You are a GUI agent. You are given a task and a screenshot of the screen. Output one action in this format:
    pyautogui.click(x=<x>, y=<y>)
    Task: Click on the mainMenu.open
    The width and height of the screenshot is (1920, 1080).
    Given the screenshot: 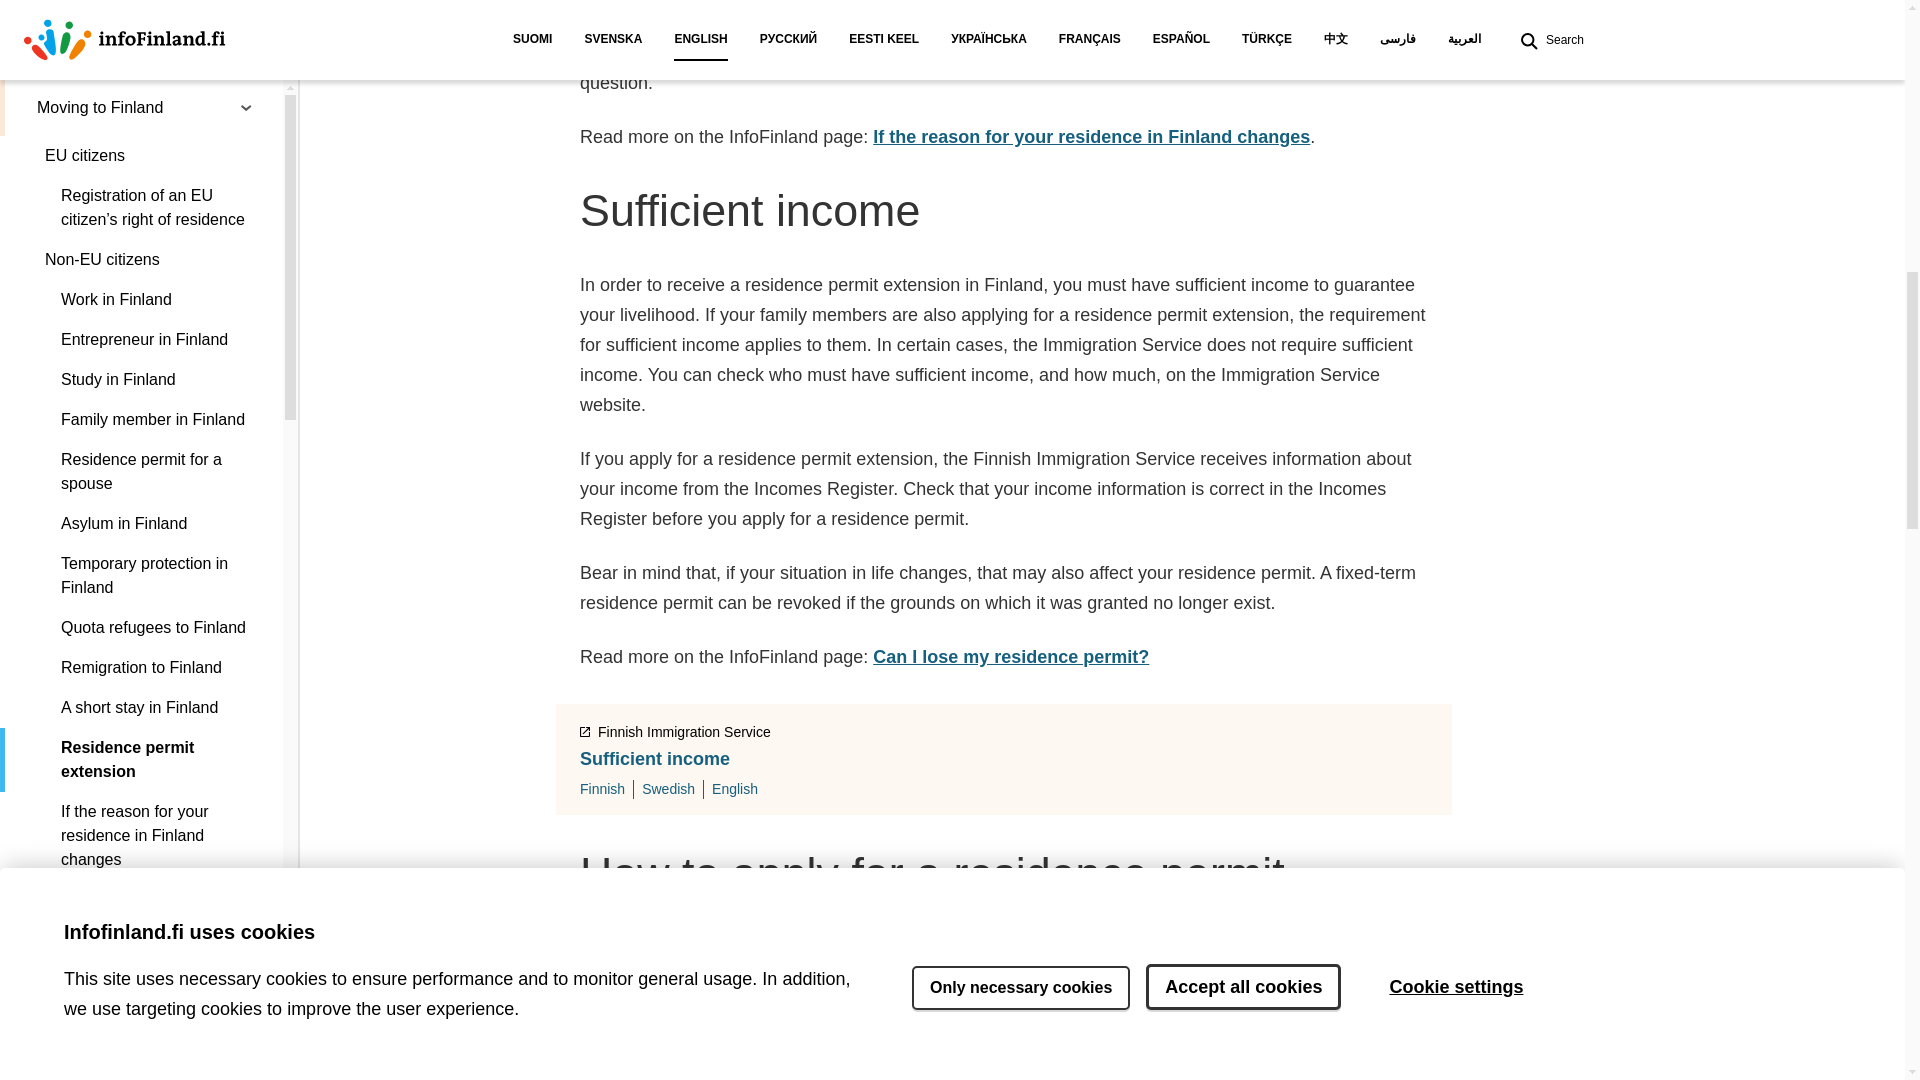 What is the action you would take?
    pyautogui.click(x=246, y=340)
    